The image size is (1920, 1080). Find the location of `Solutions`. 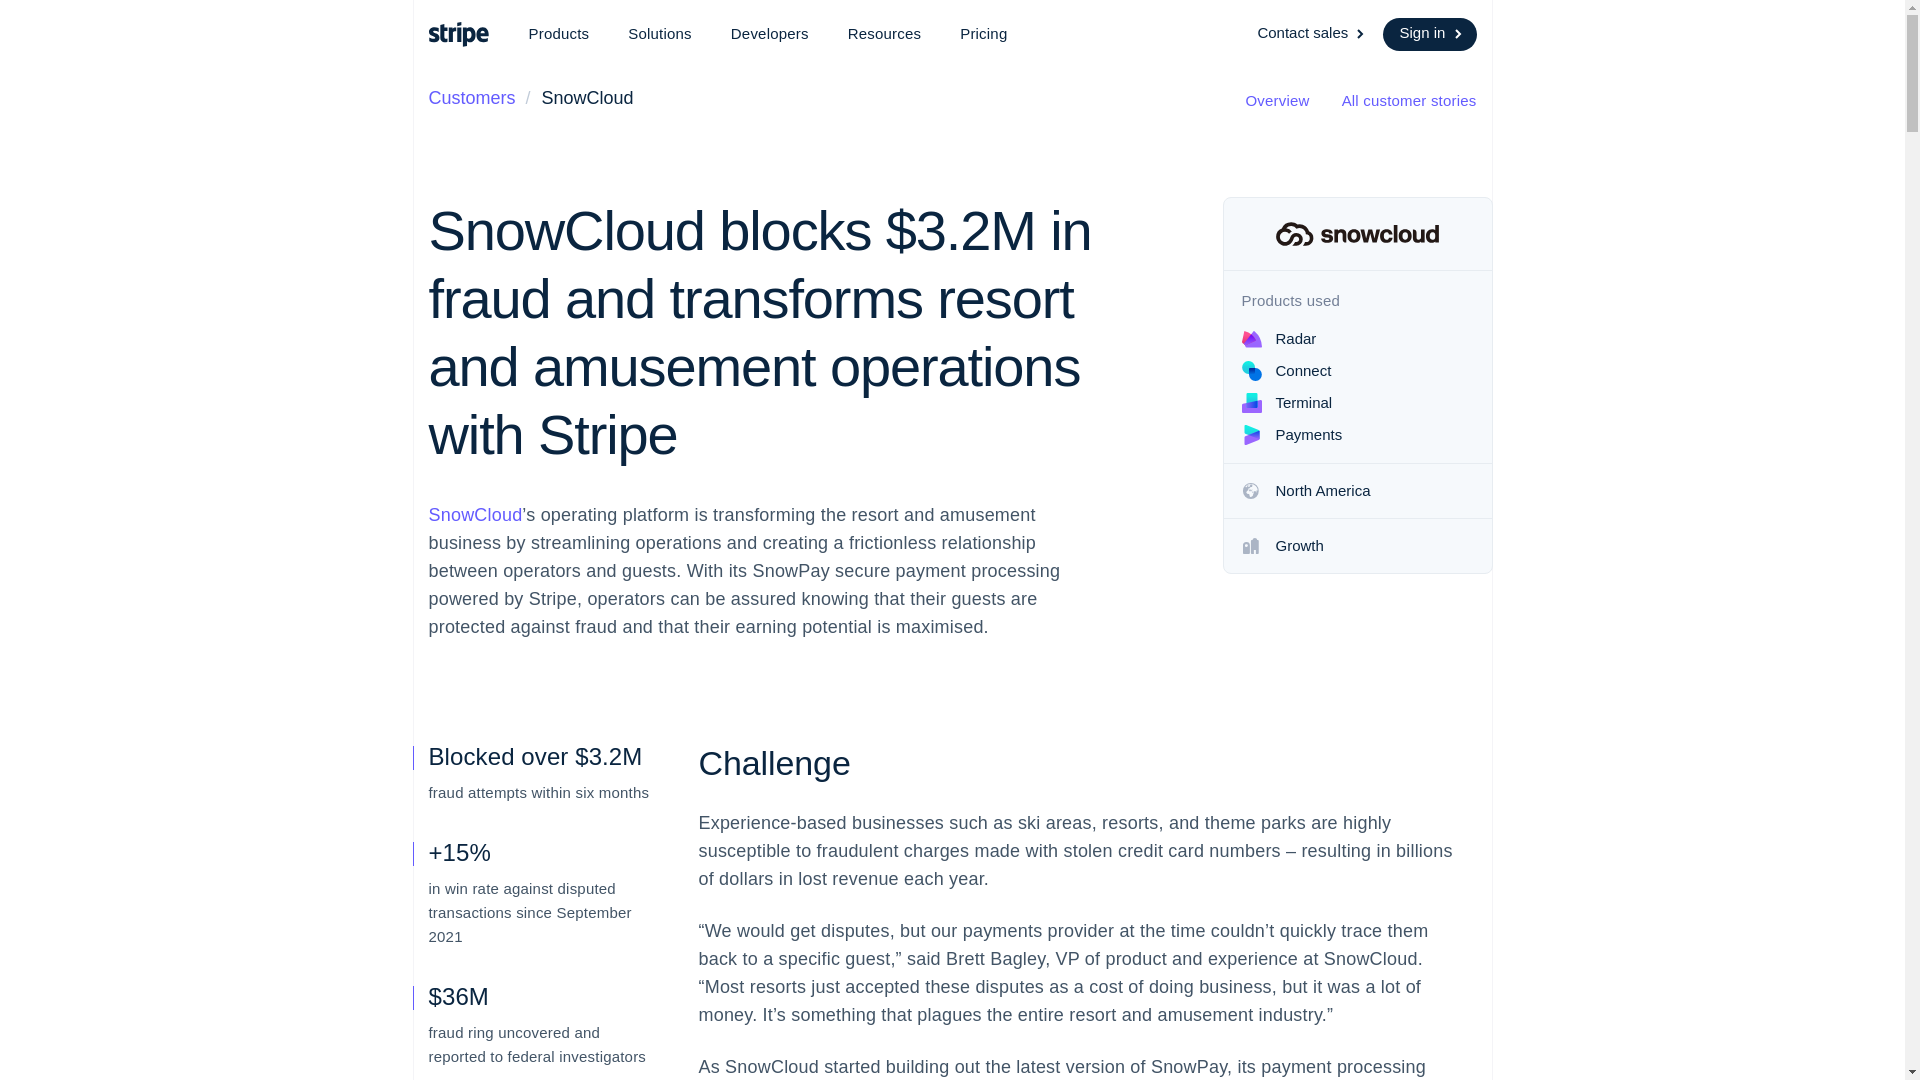

Solutions is located at coordinates (660, 34).